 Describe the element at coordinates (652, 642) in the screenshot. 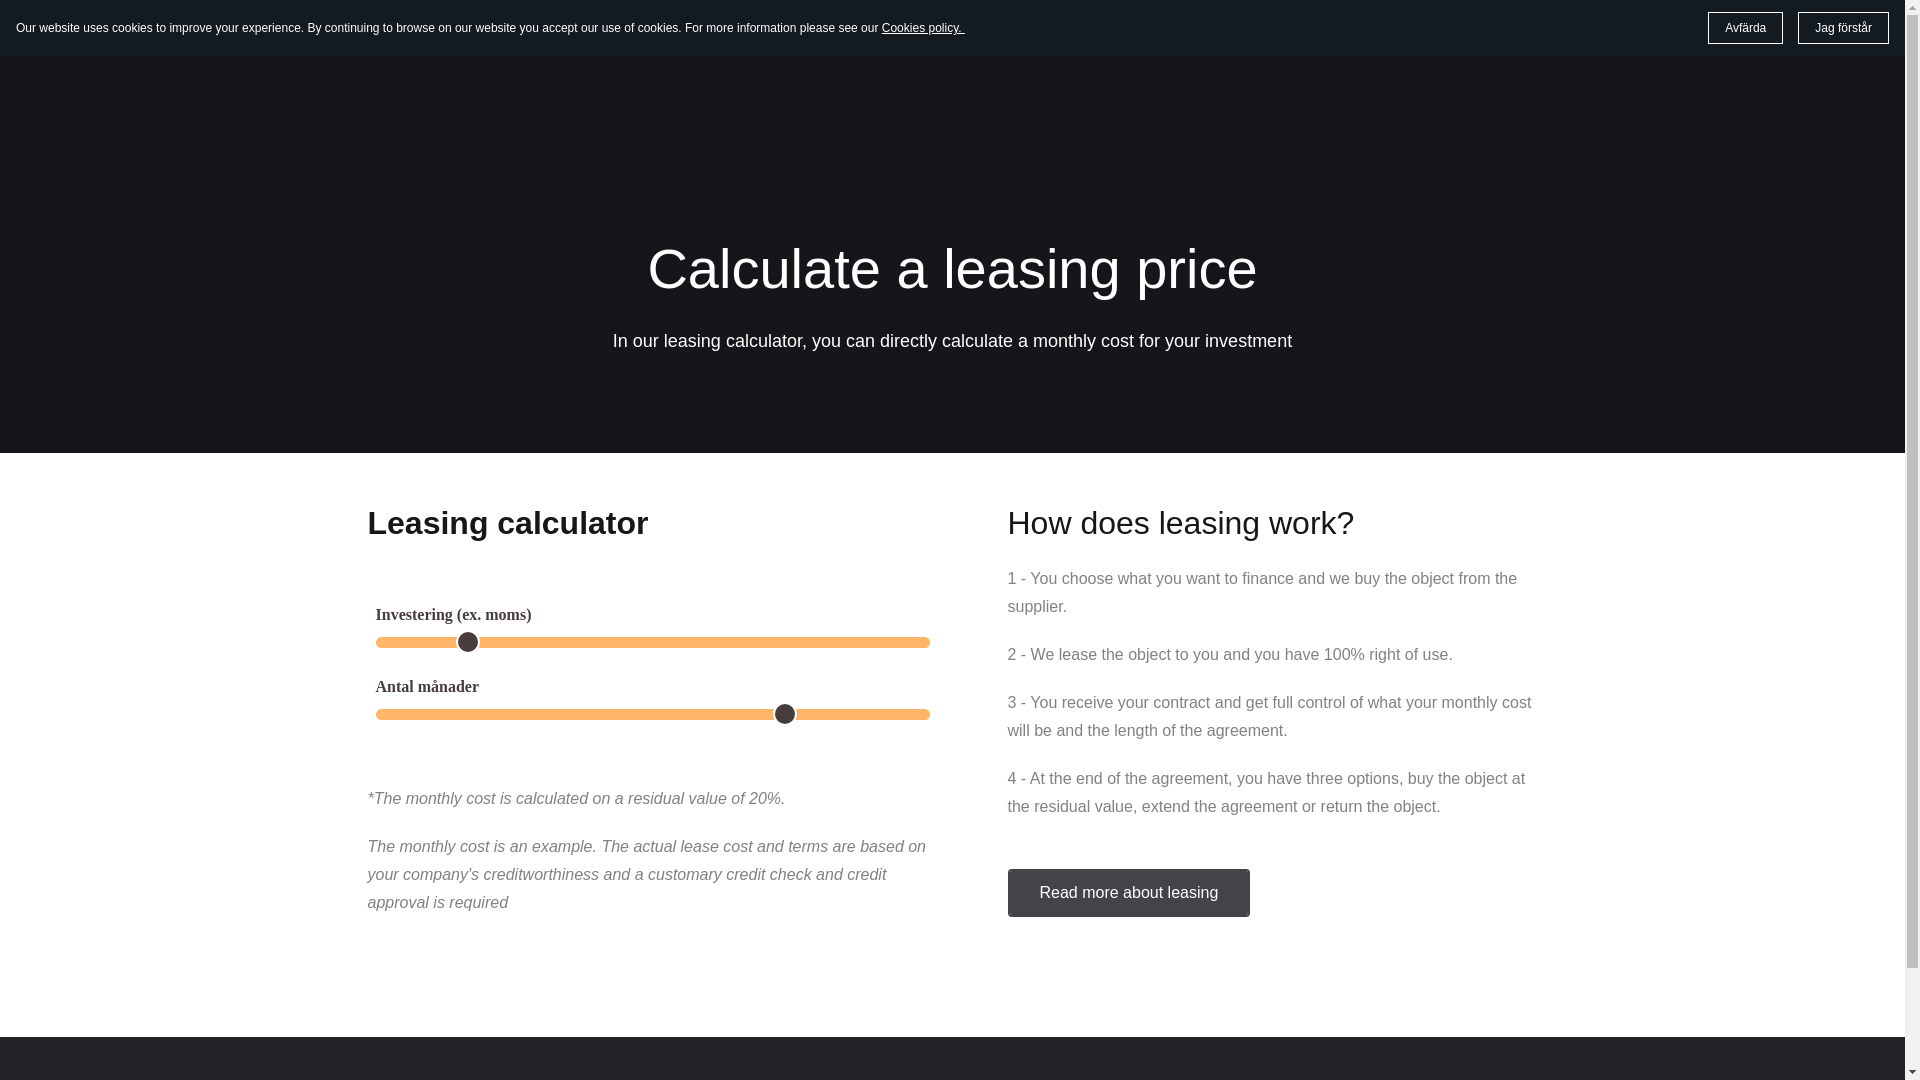

I see `500000` at that location.